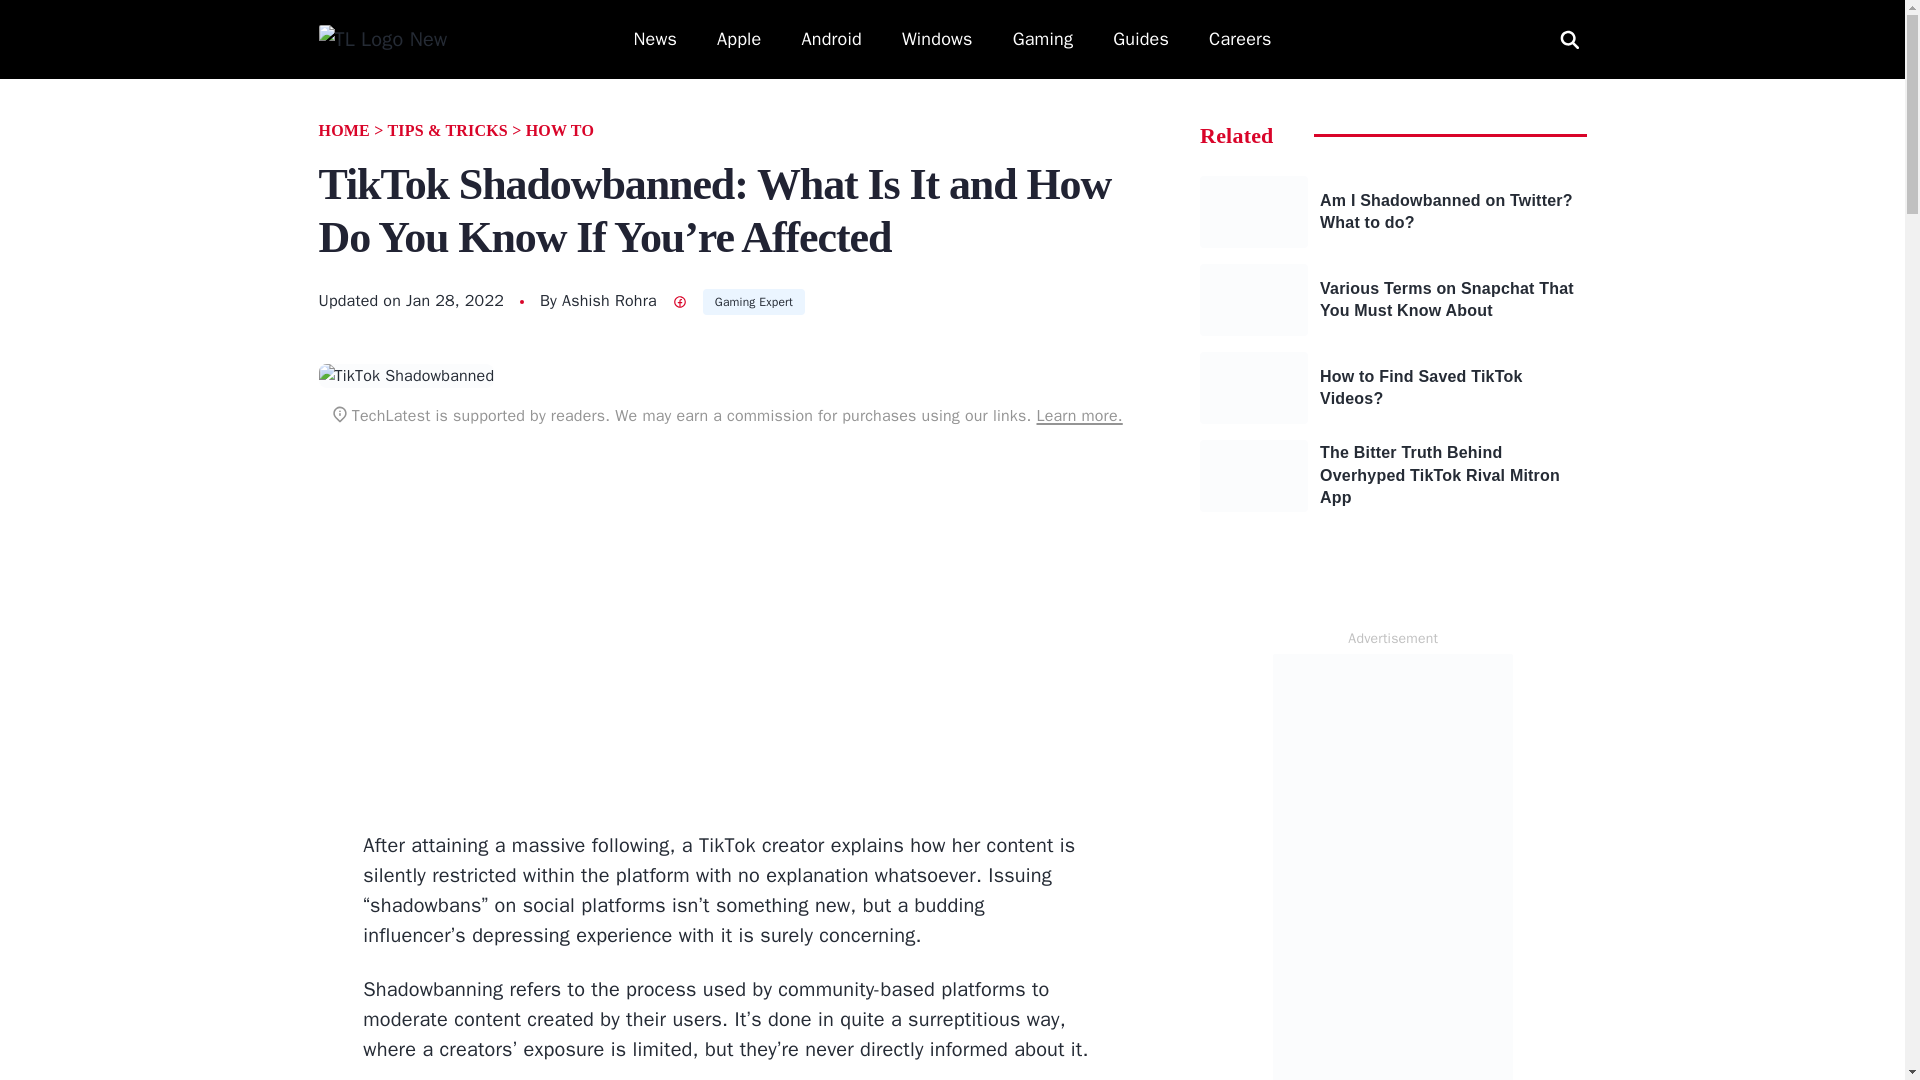 This screenshot has width=1920, height=1080. Describe the element at coordinates (1240, 40) in the screenshot. I see `Careers` at that location.